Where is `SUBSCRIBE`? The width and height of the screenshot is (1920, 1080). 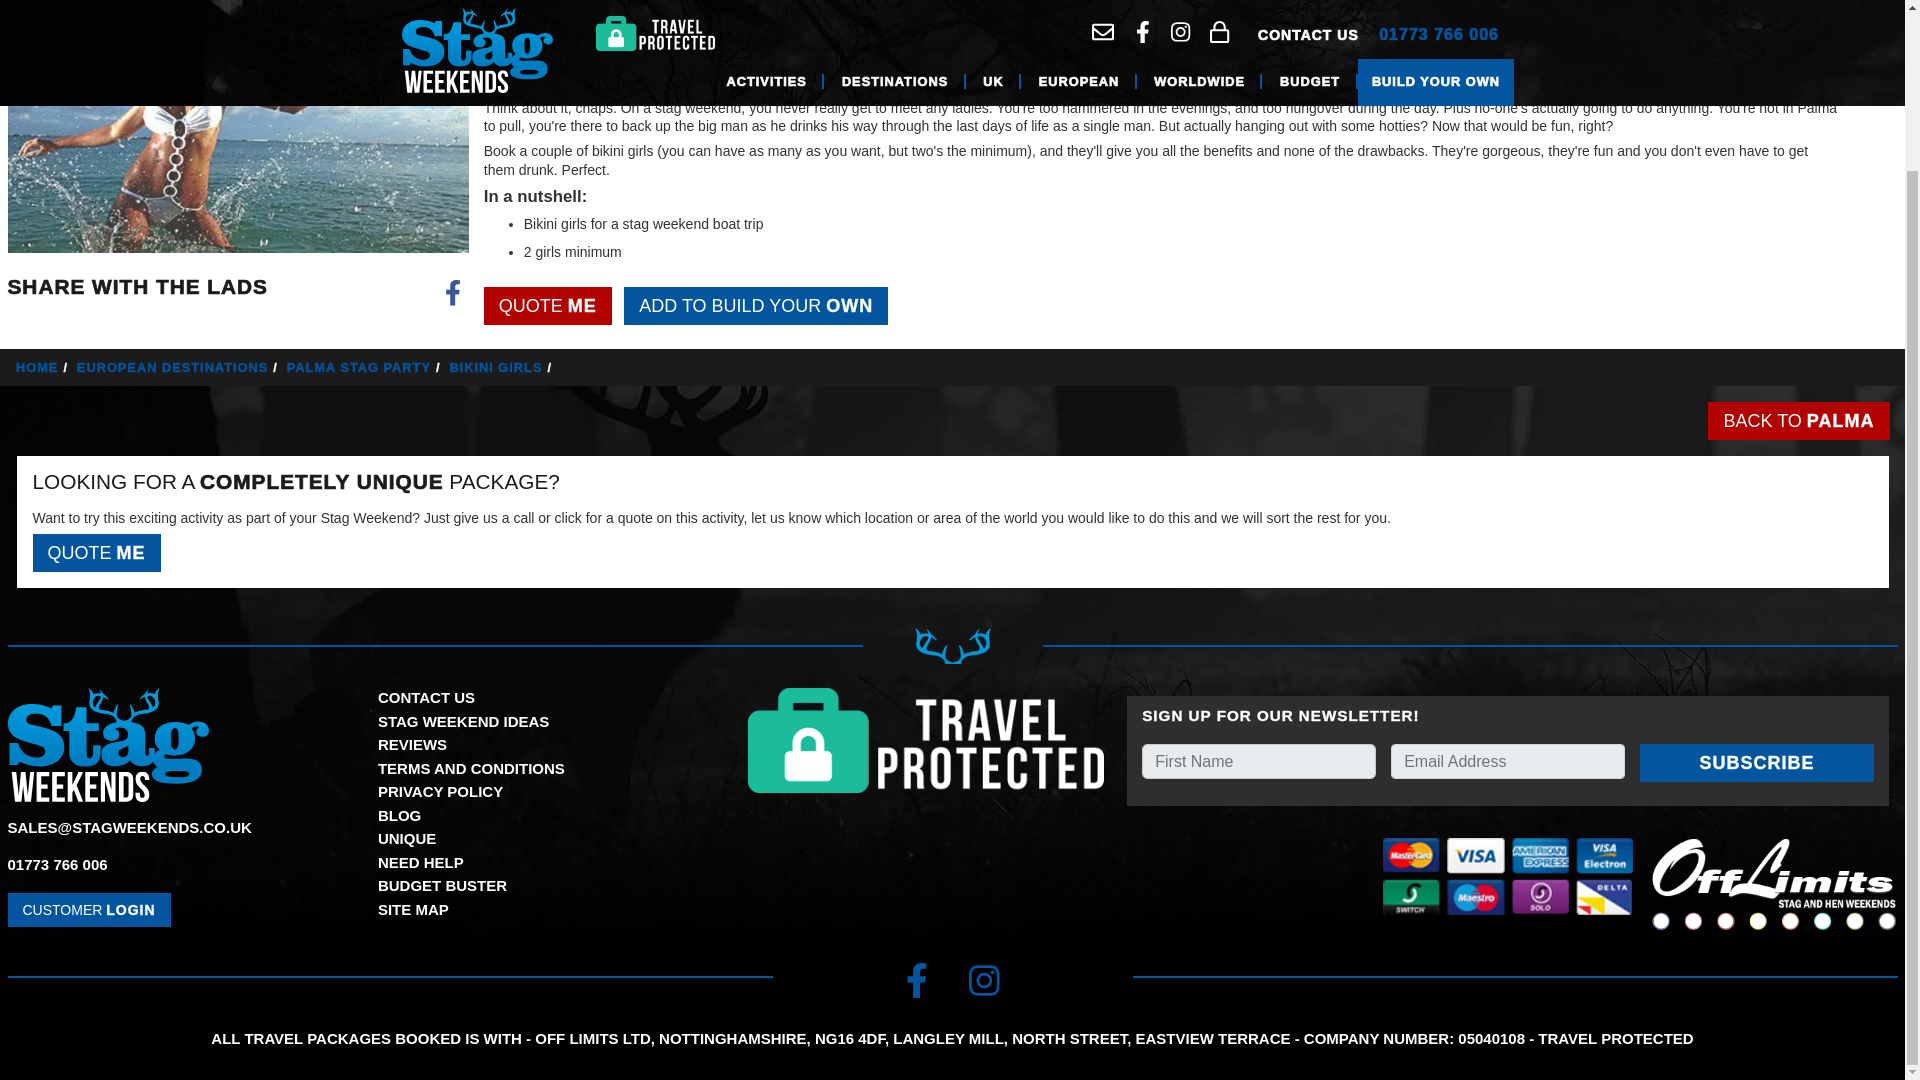 SUBSCRIBE is located at coordinates (1756, 762).